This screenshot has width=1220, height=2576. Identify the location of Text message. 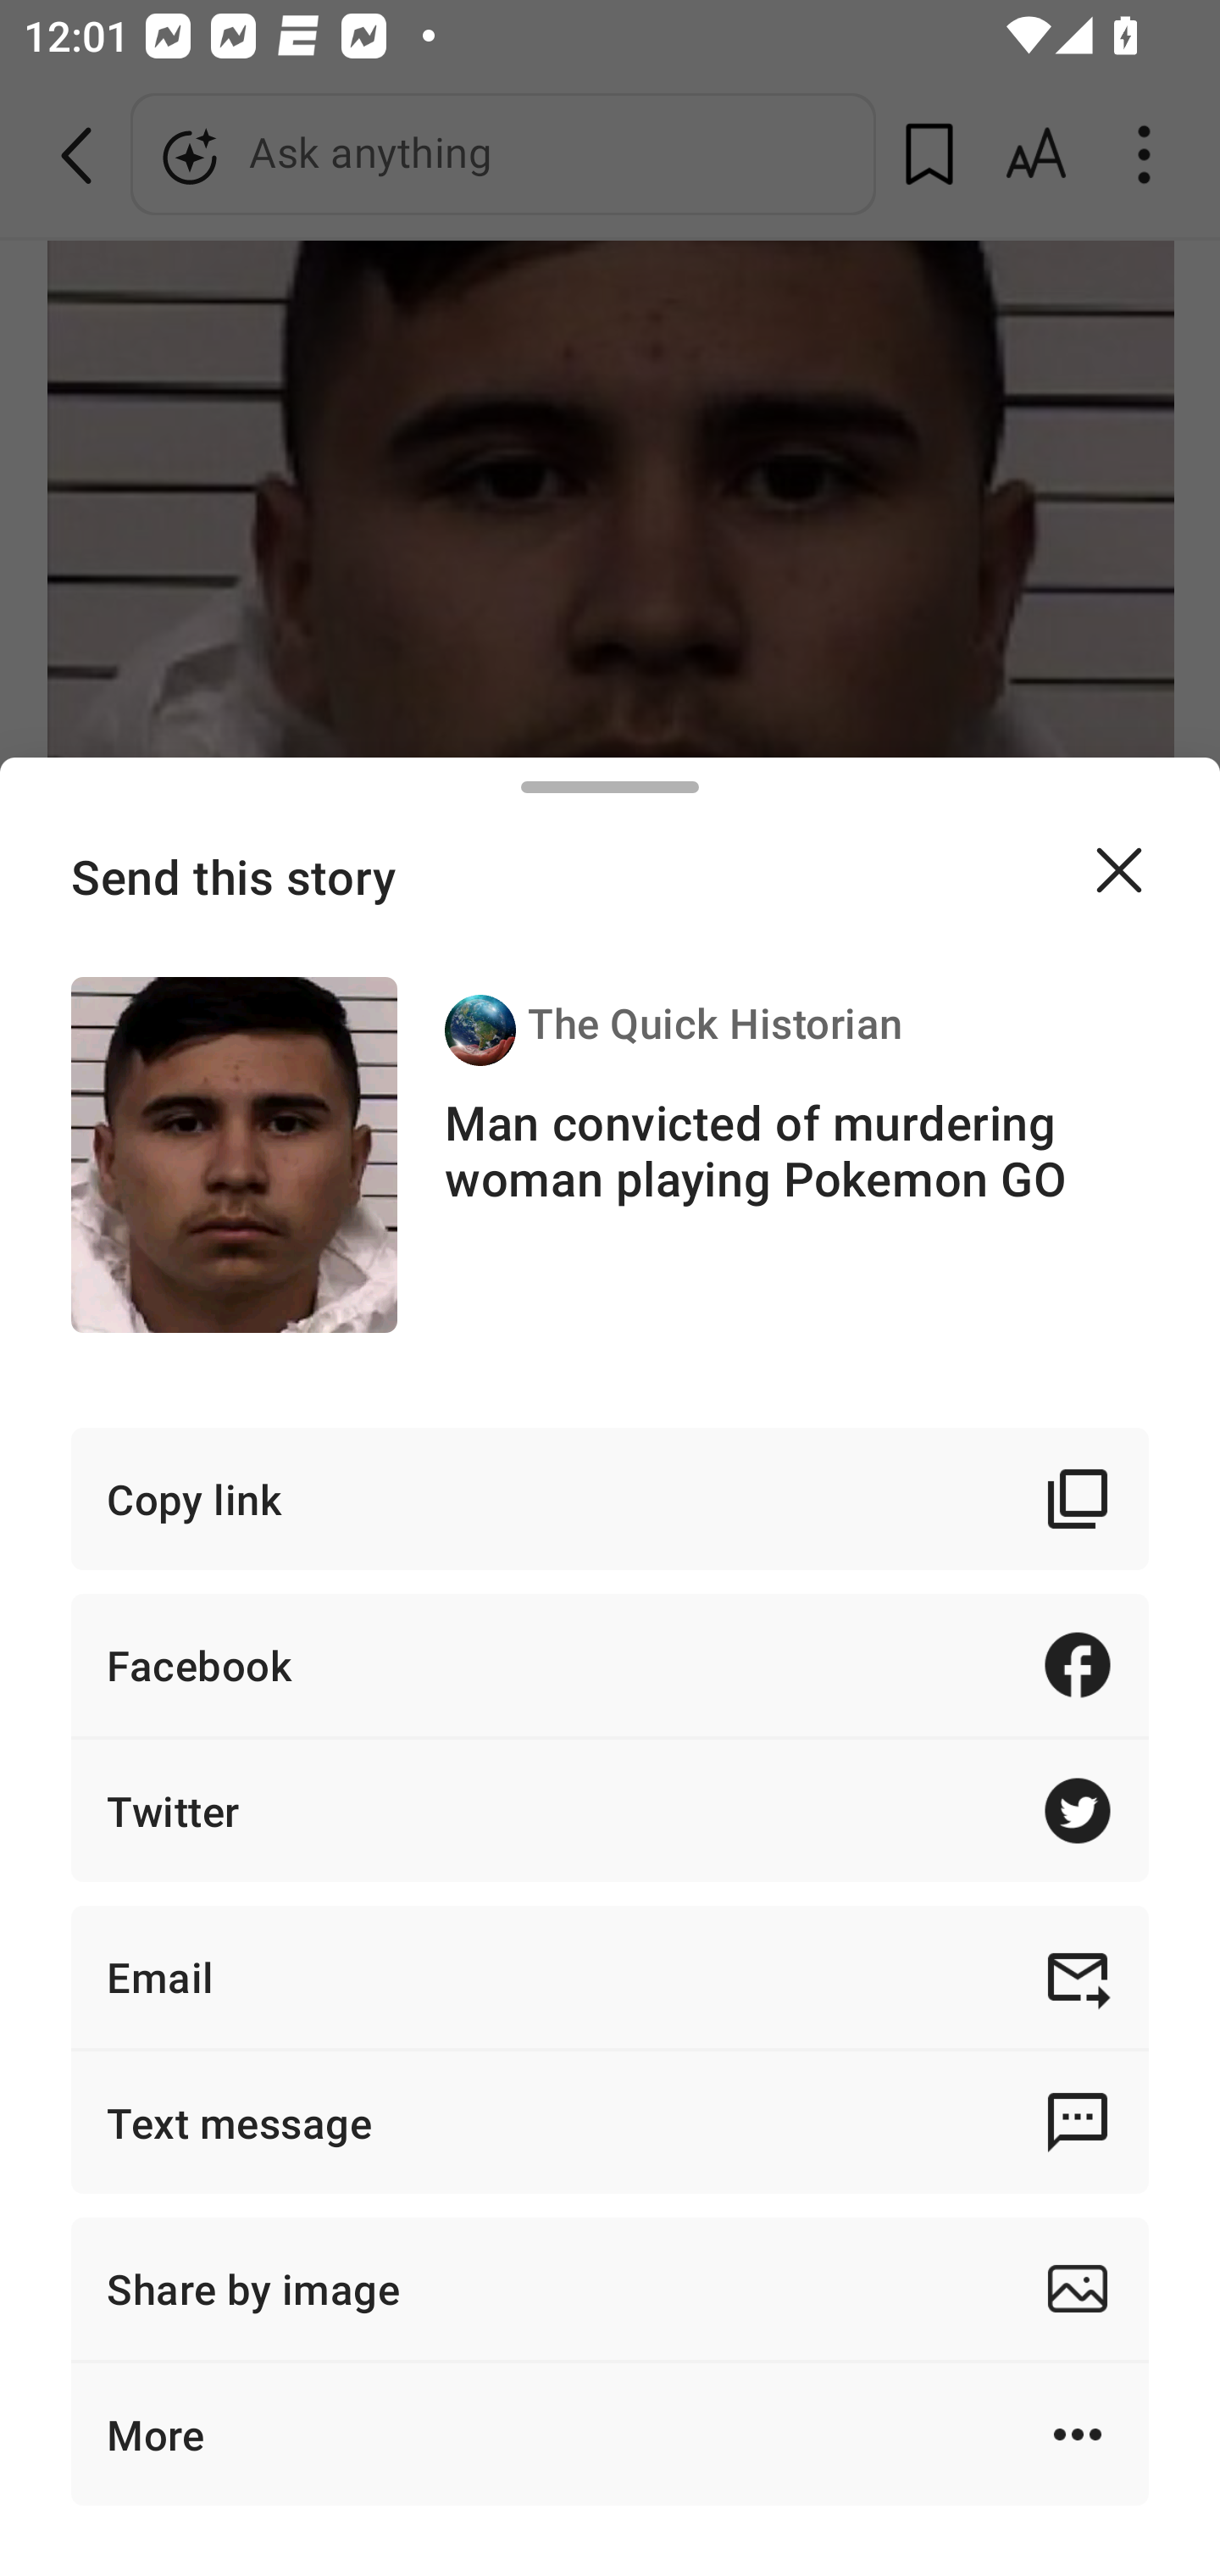
(610, 2122).